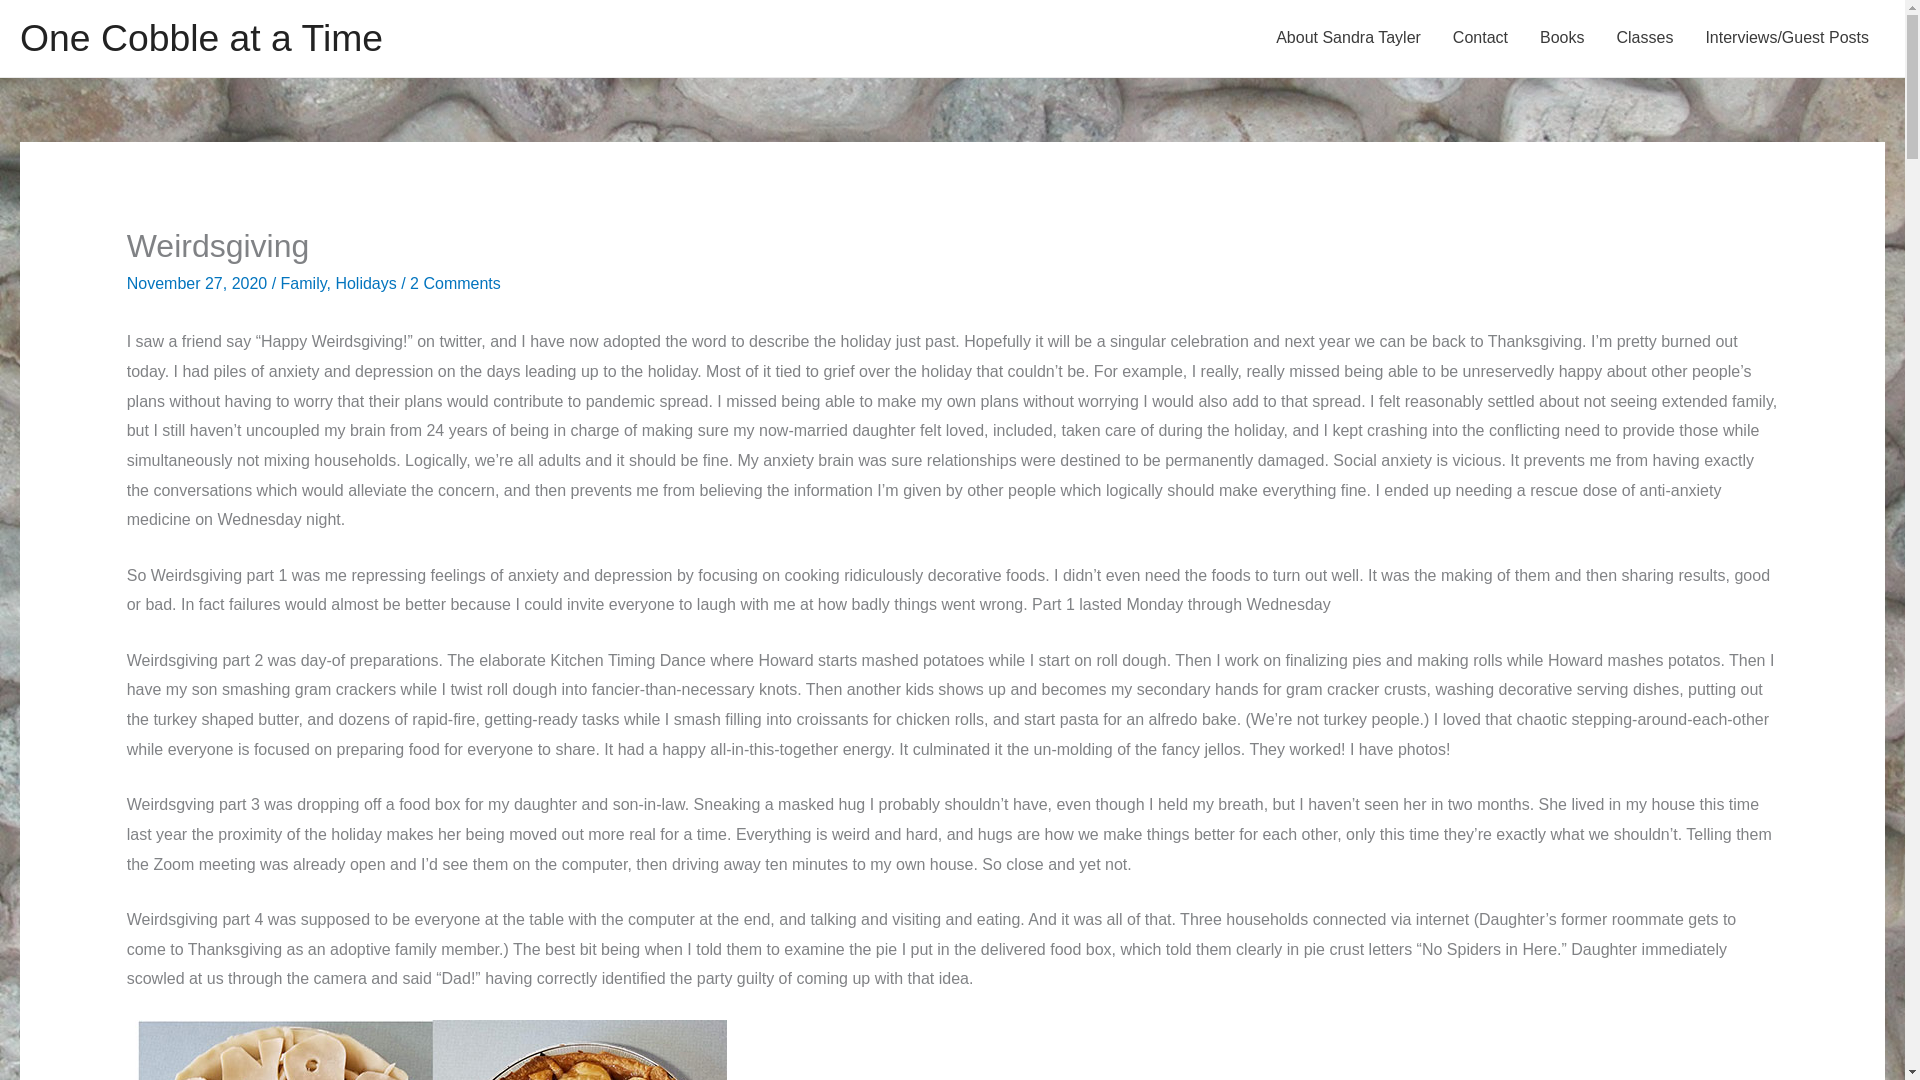 This screenshot has height=1080, width=1920. Describe the element at coordinates (200, 38) in the screenshot. I see `One Cobble at a Time` at that location.